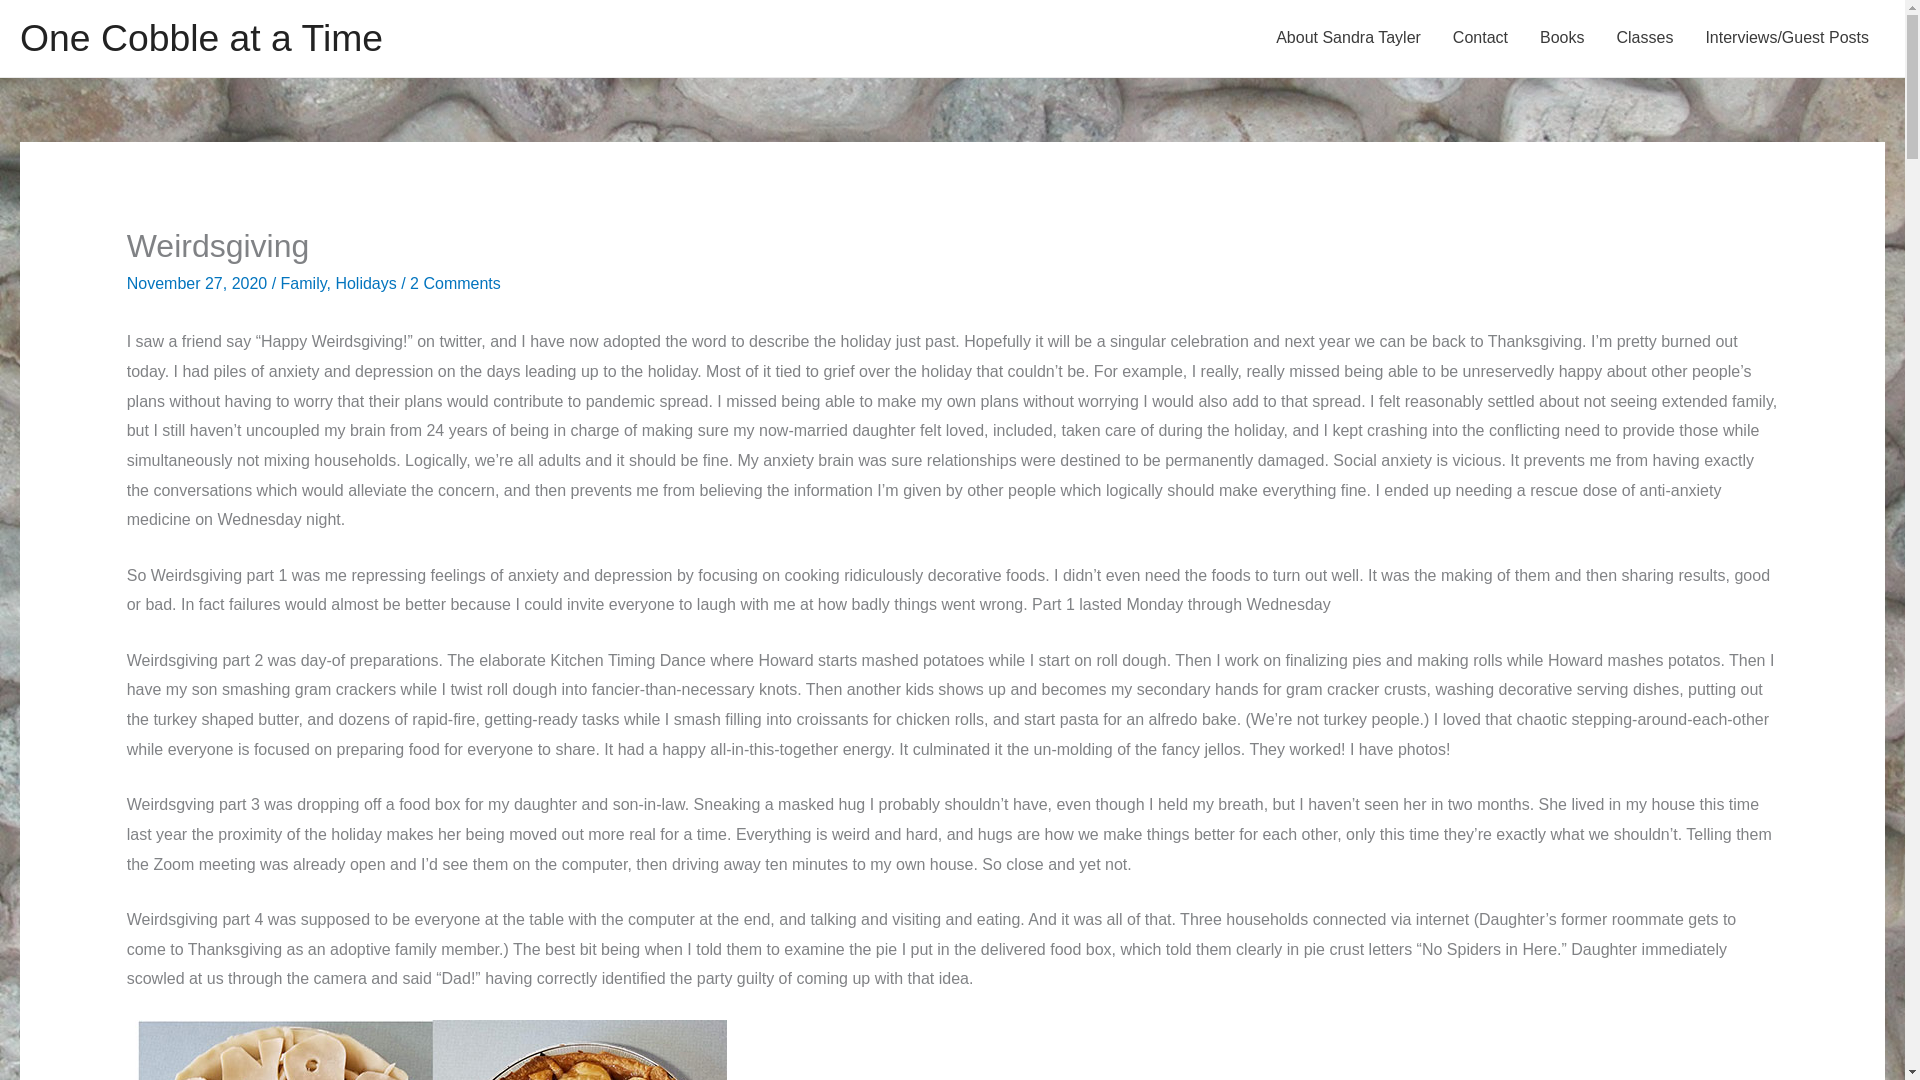 This screenshot has height=1080, width=1920. Describe the element at coordinates (200, 38) in the screenshot. I see `One Cobble at a Time` at that location.